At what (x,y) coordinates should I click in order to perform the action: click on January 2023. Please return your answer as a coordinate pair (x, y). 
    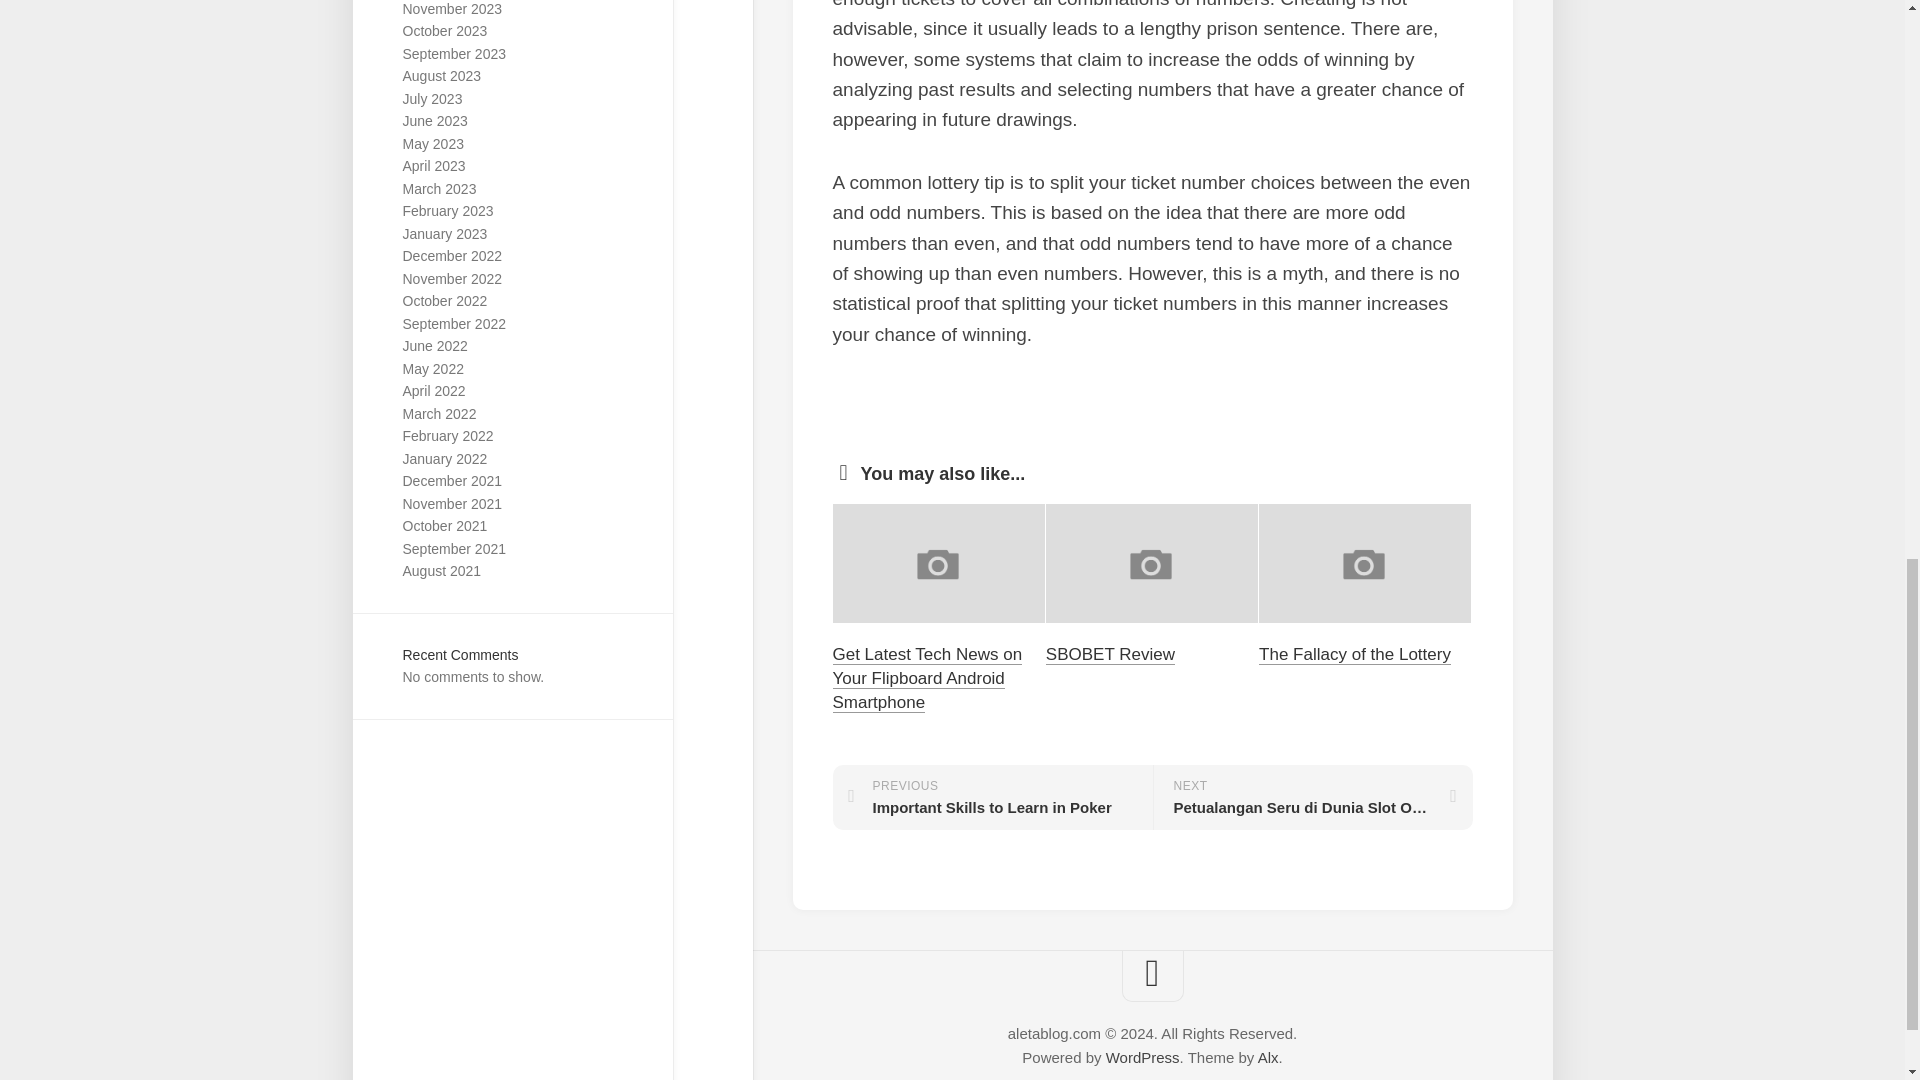
    Looking at the image, I should click on (444, 233).